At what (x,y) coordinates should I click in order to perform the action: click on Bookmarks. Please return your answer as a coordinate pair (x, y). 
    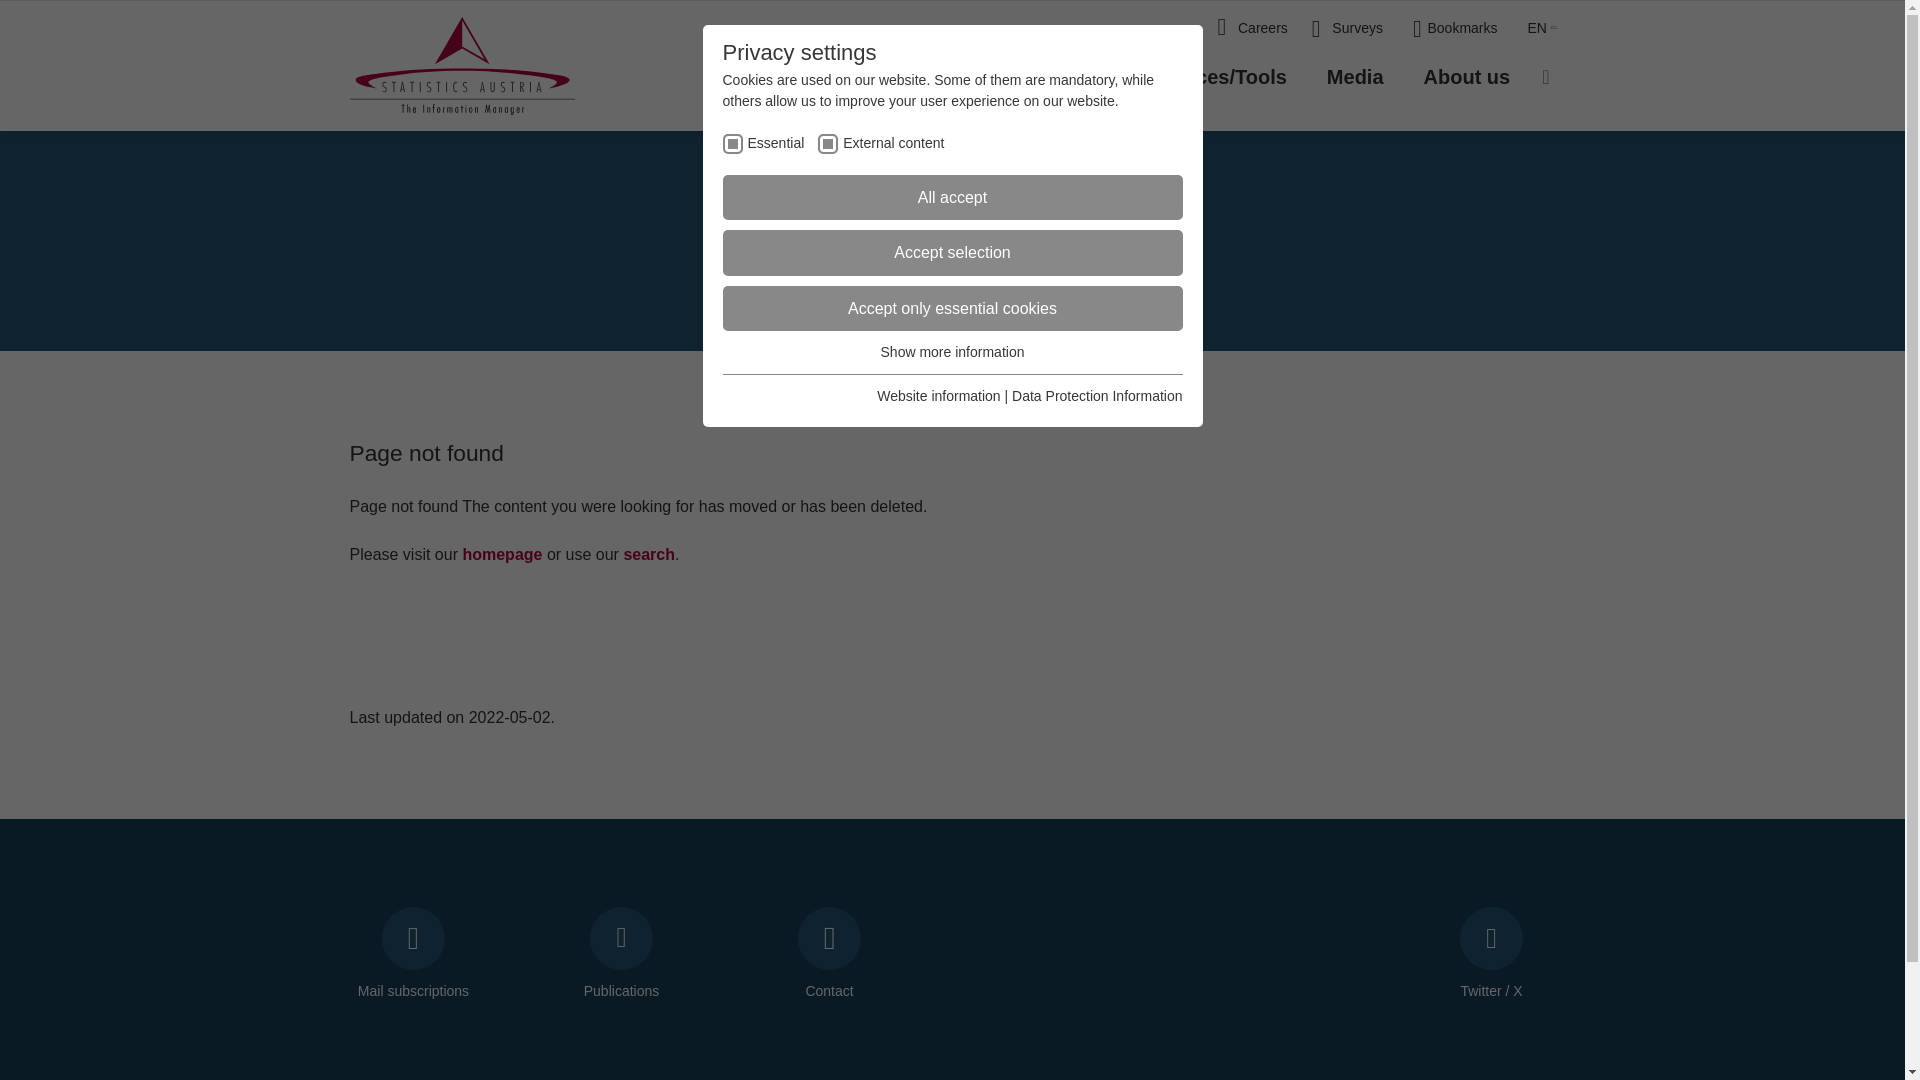
    Looking at the image, I should click on (1440, 29).